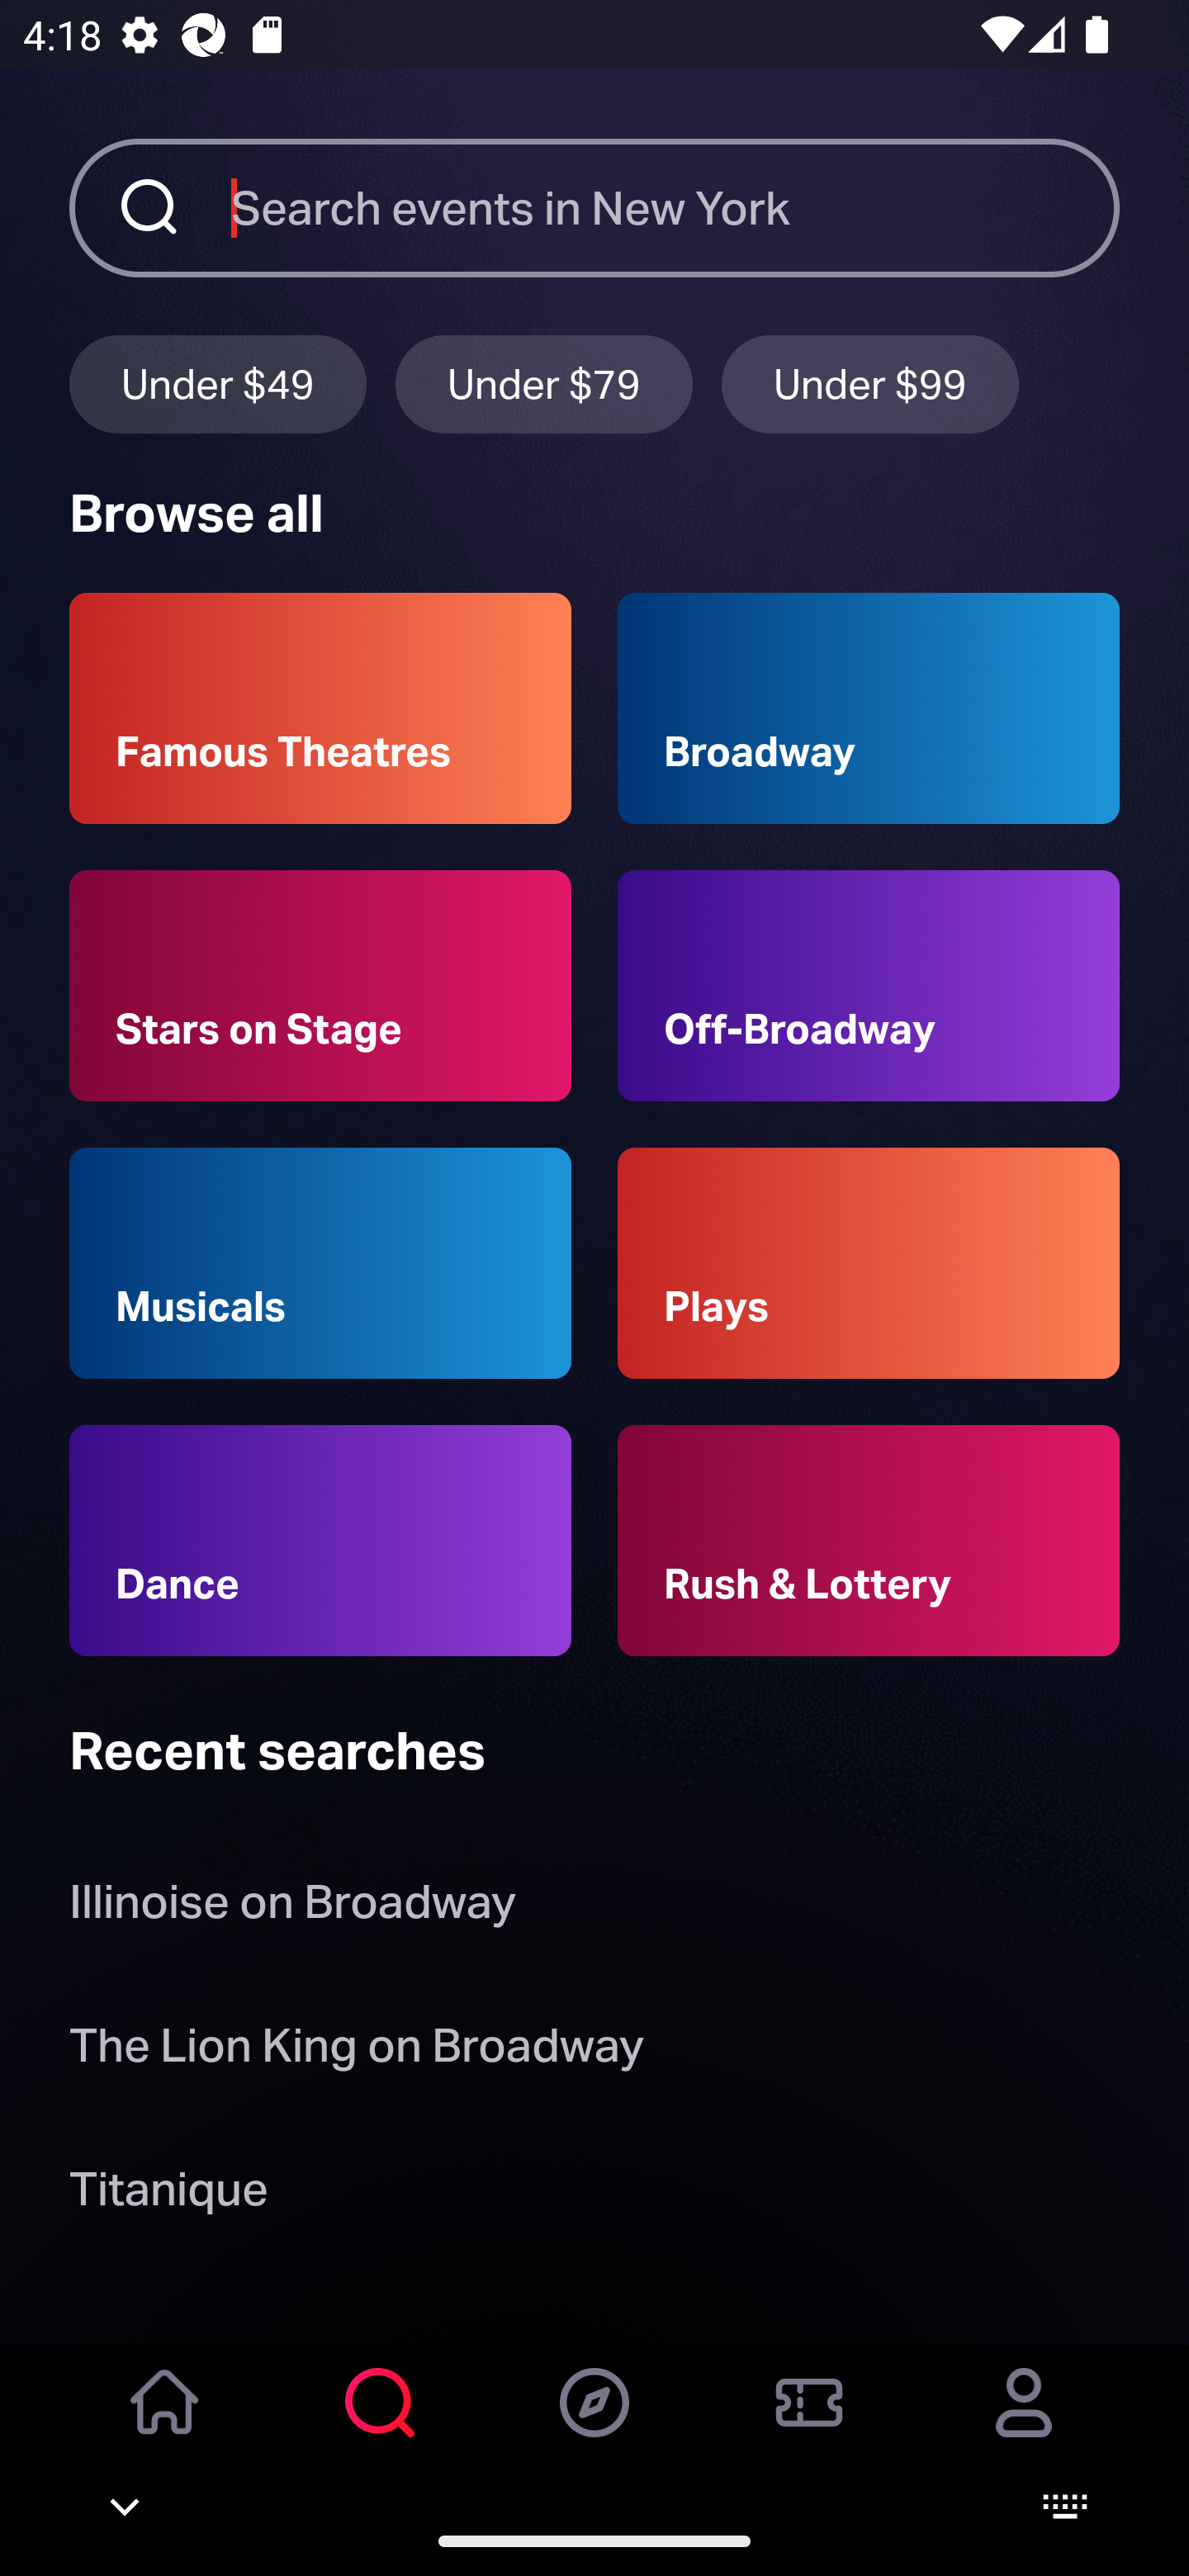  What do you see at coordinates (320, 1263) in the screenshot?
I see `Musicals` at bounding box center [320, 1263].